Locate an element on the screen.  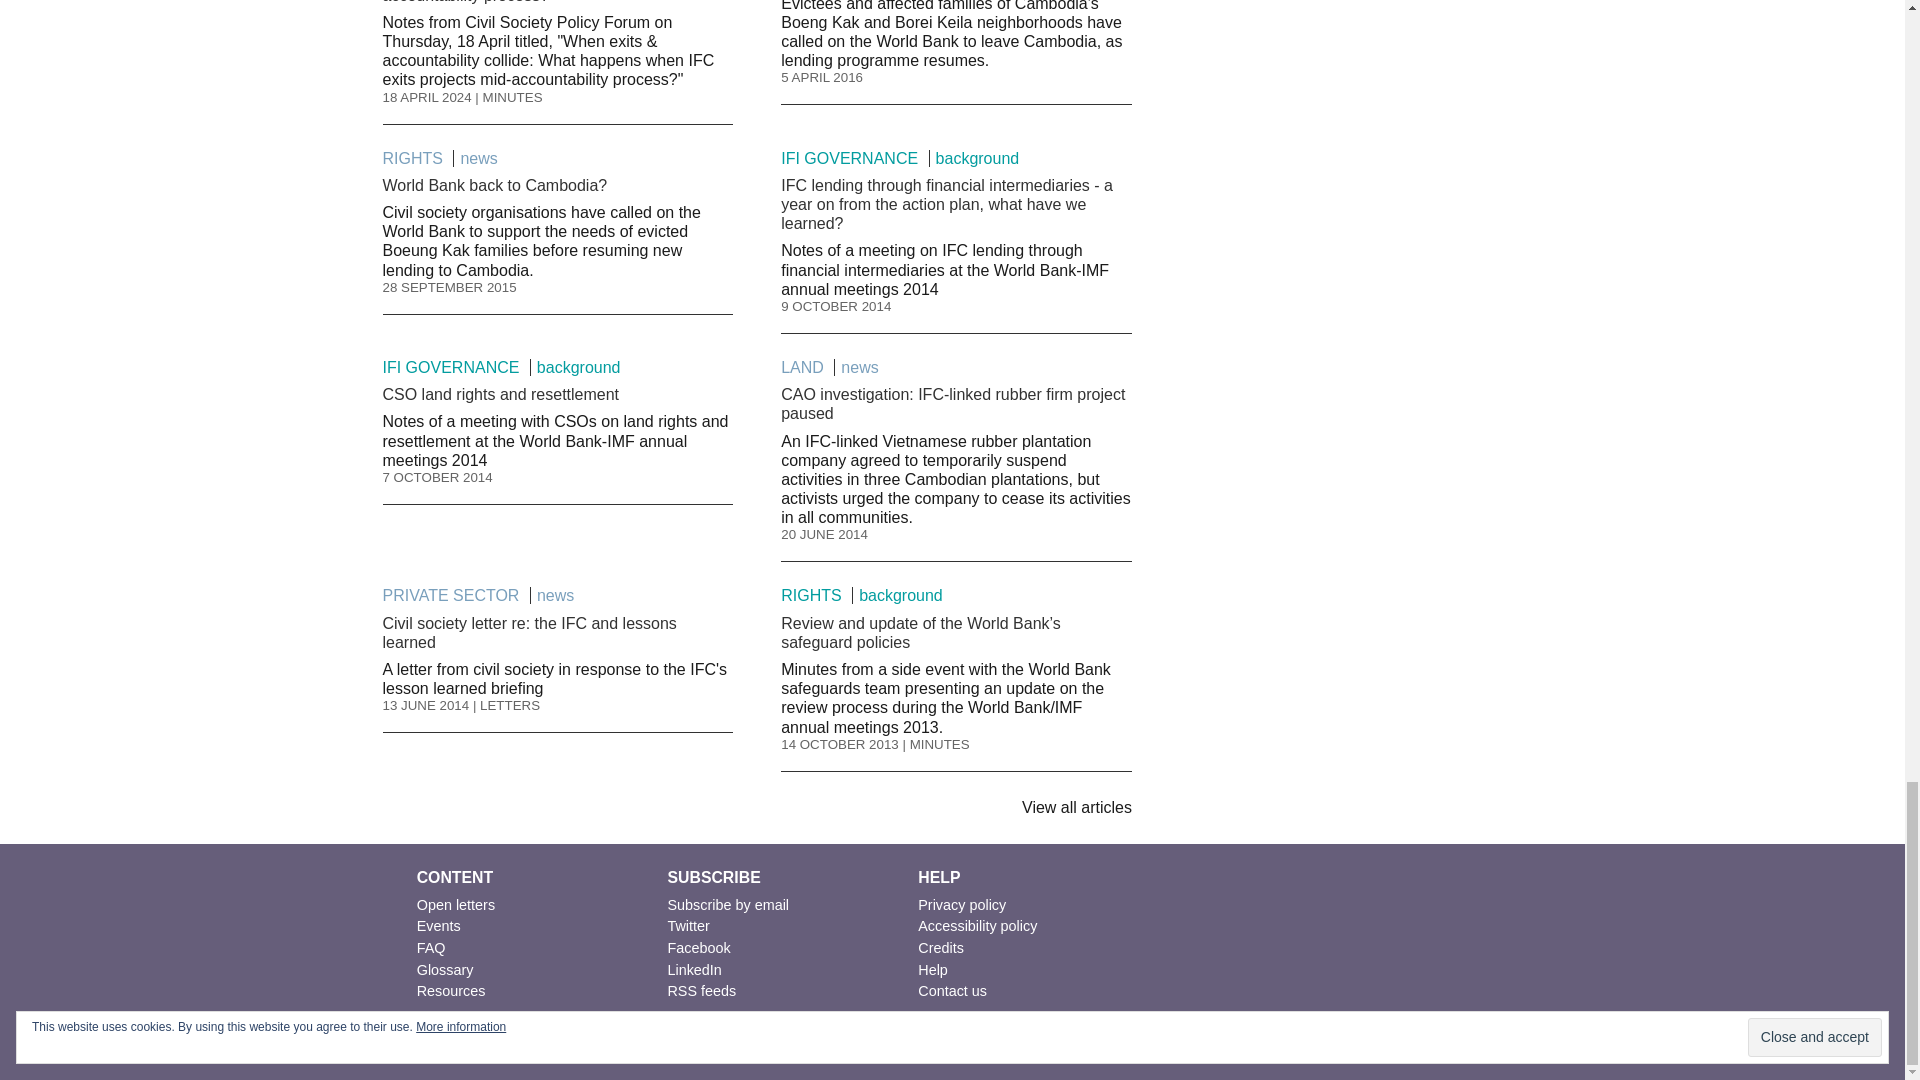
World Bank back to Cambodia? is located at coordinates (569, 232).